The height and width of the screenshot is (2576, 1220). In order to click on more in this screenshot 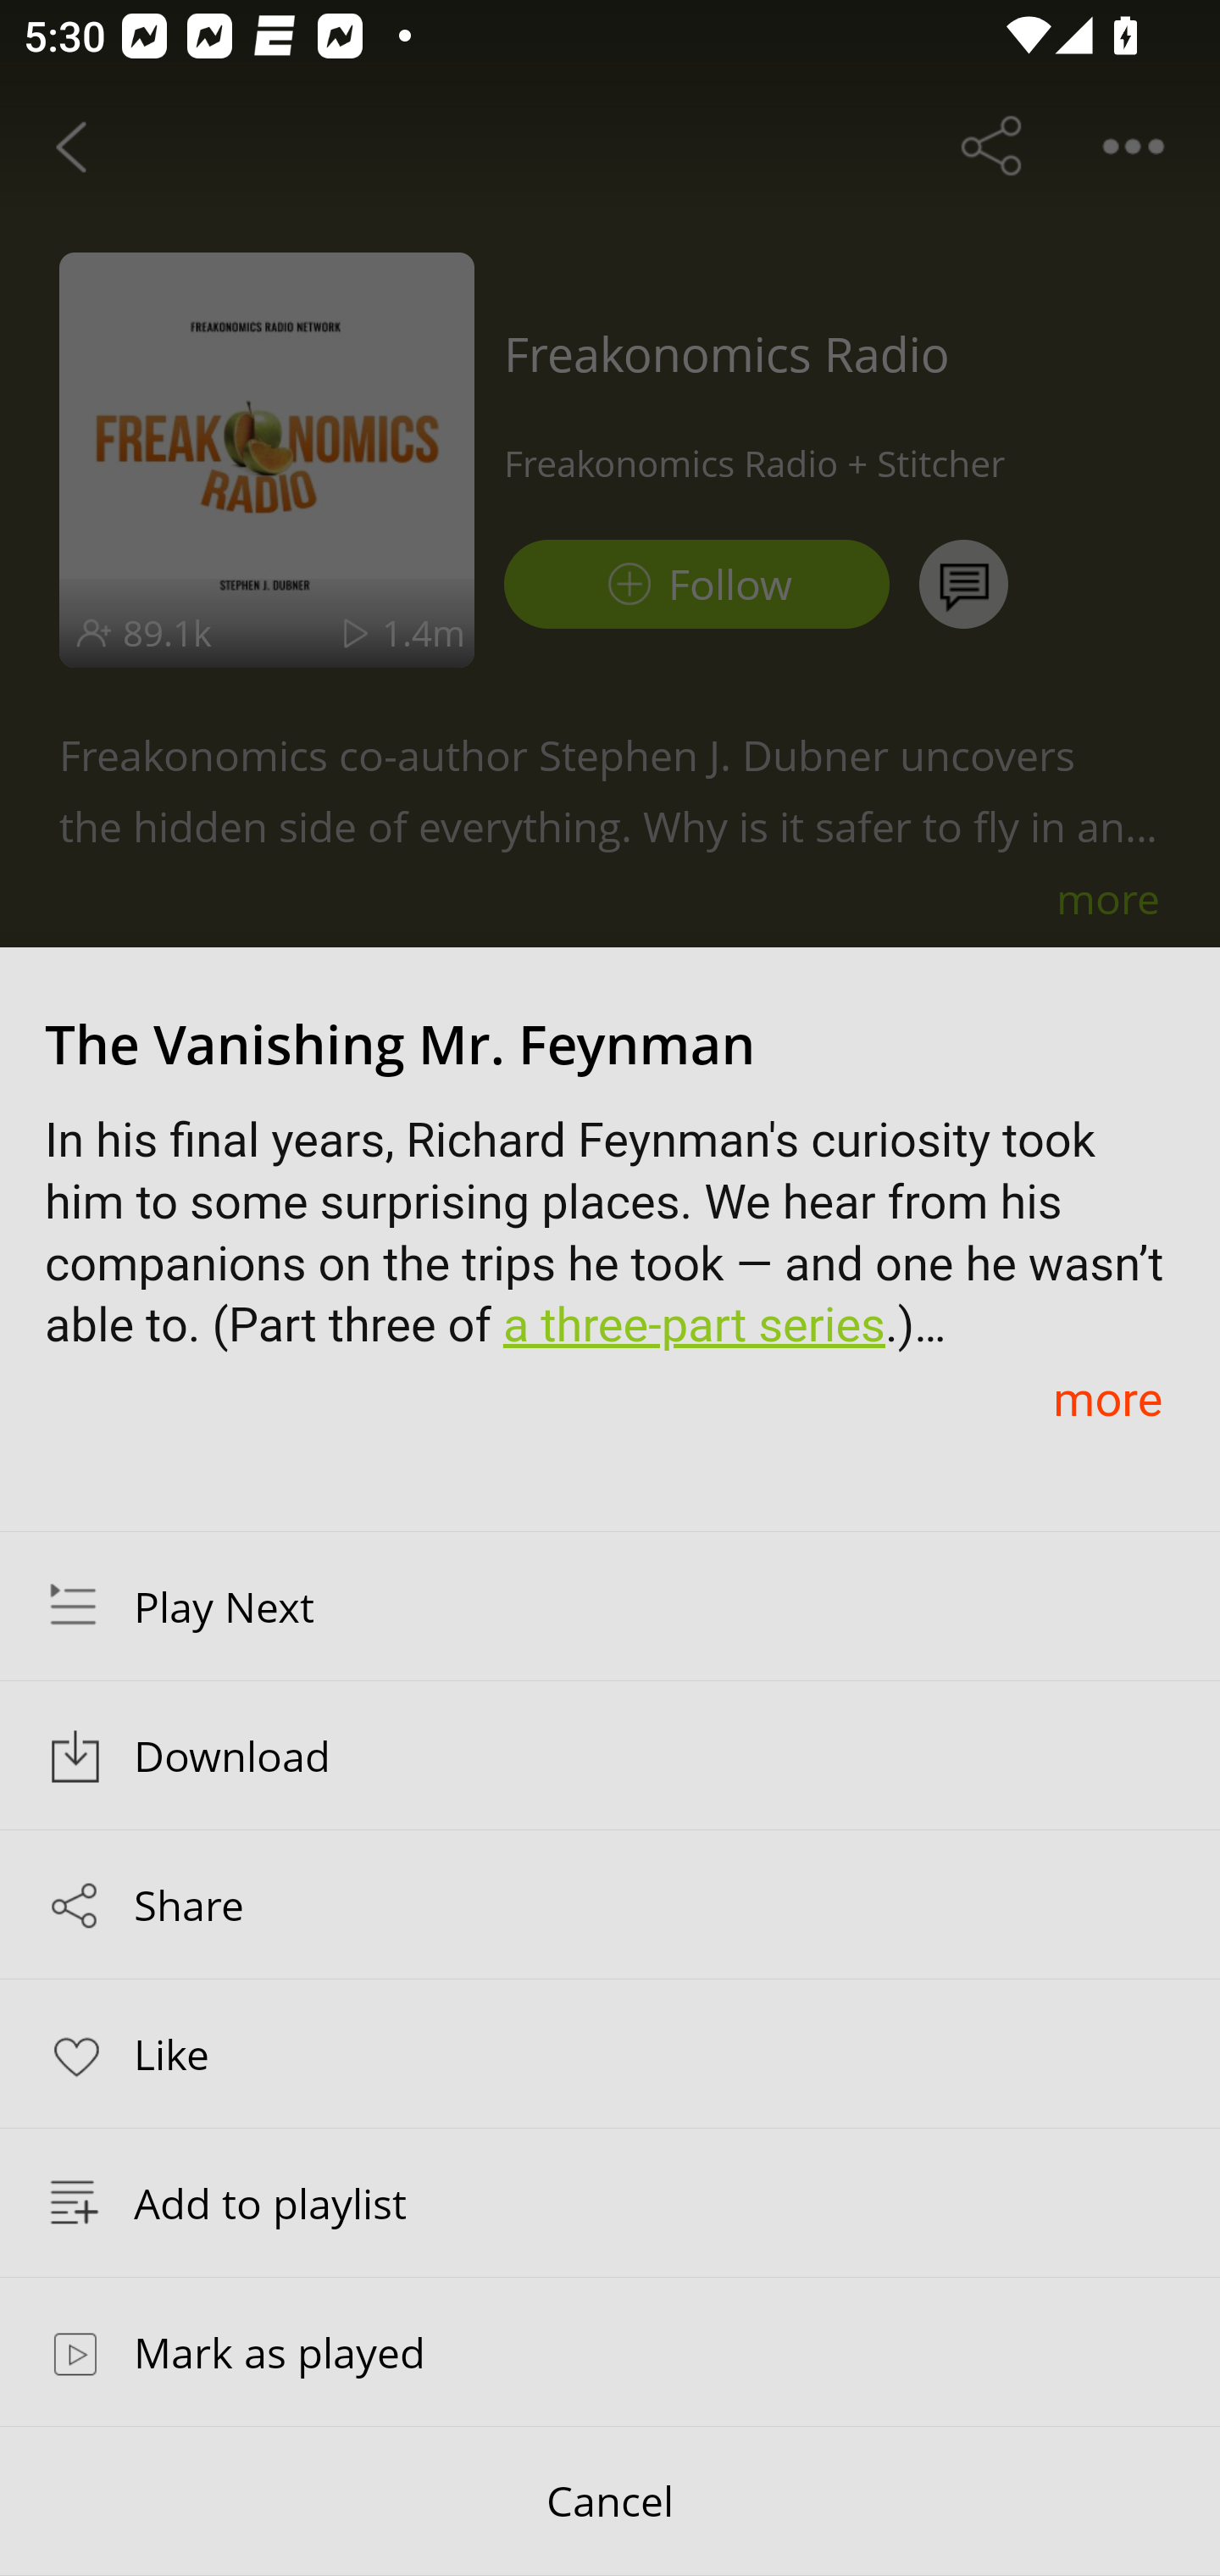, I will do `click(1107, 1398)`.